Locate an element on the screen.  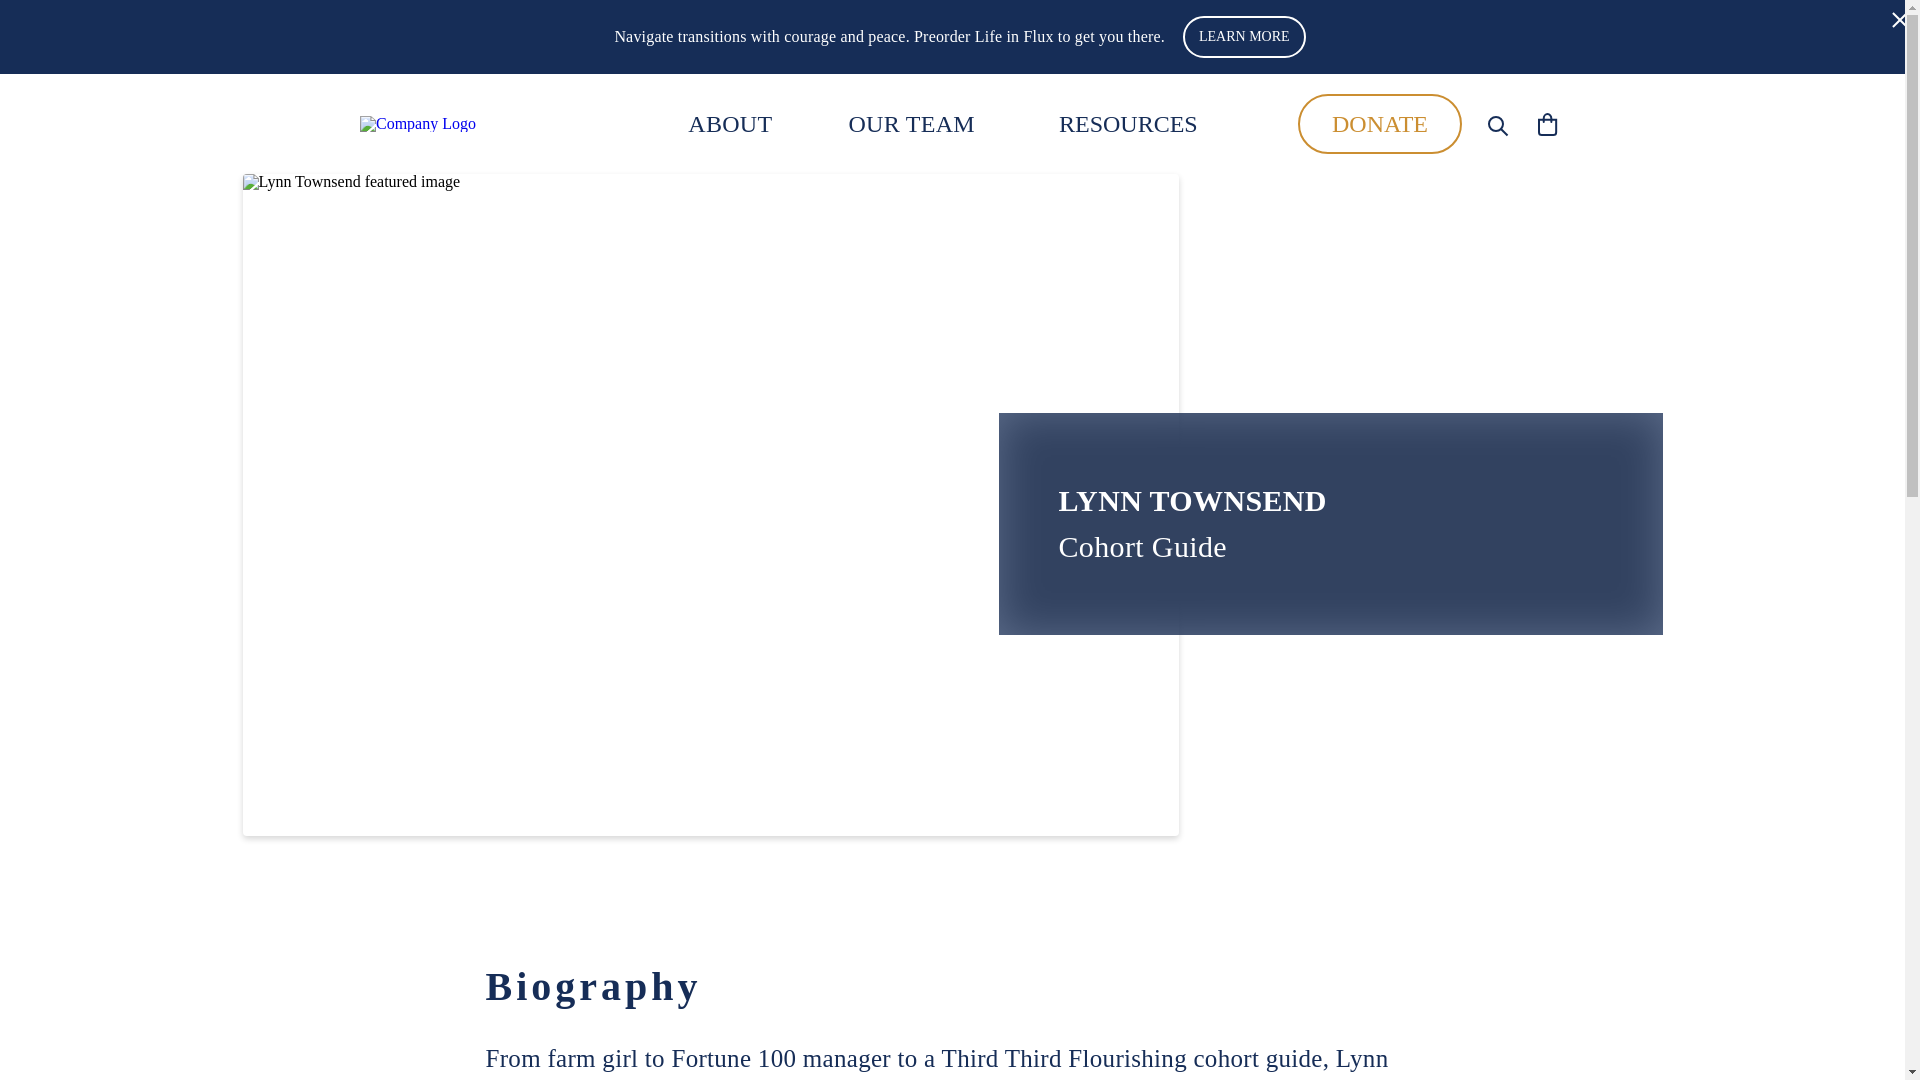
ABOUT is located at coordinates (729, 124).